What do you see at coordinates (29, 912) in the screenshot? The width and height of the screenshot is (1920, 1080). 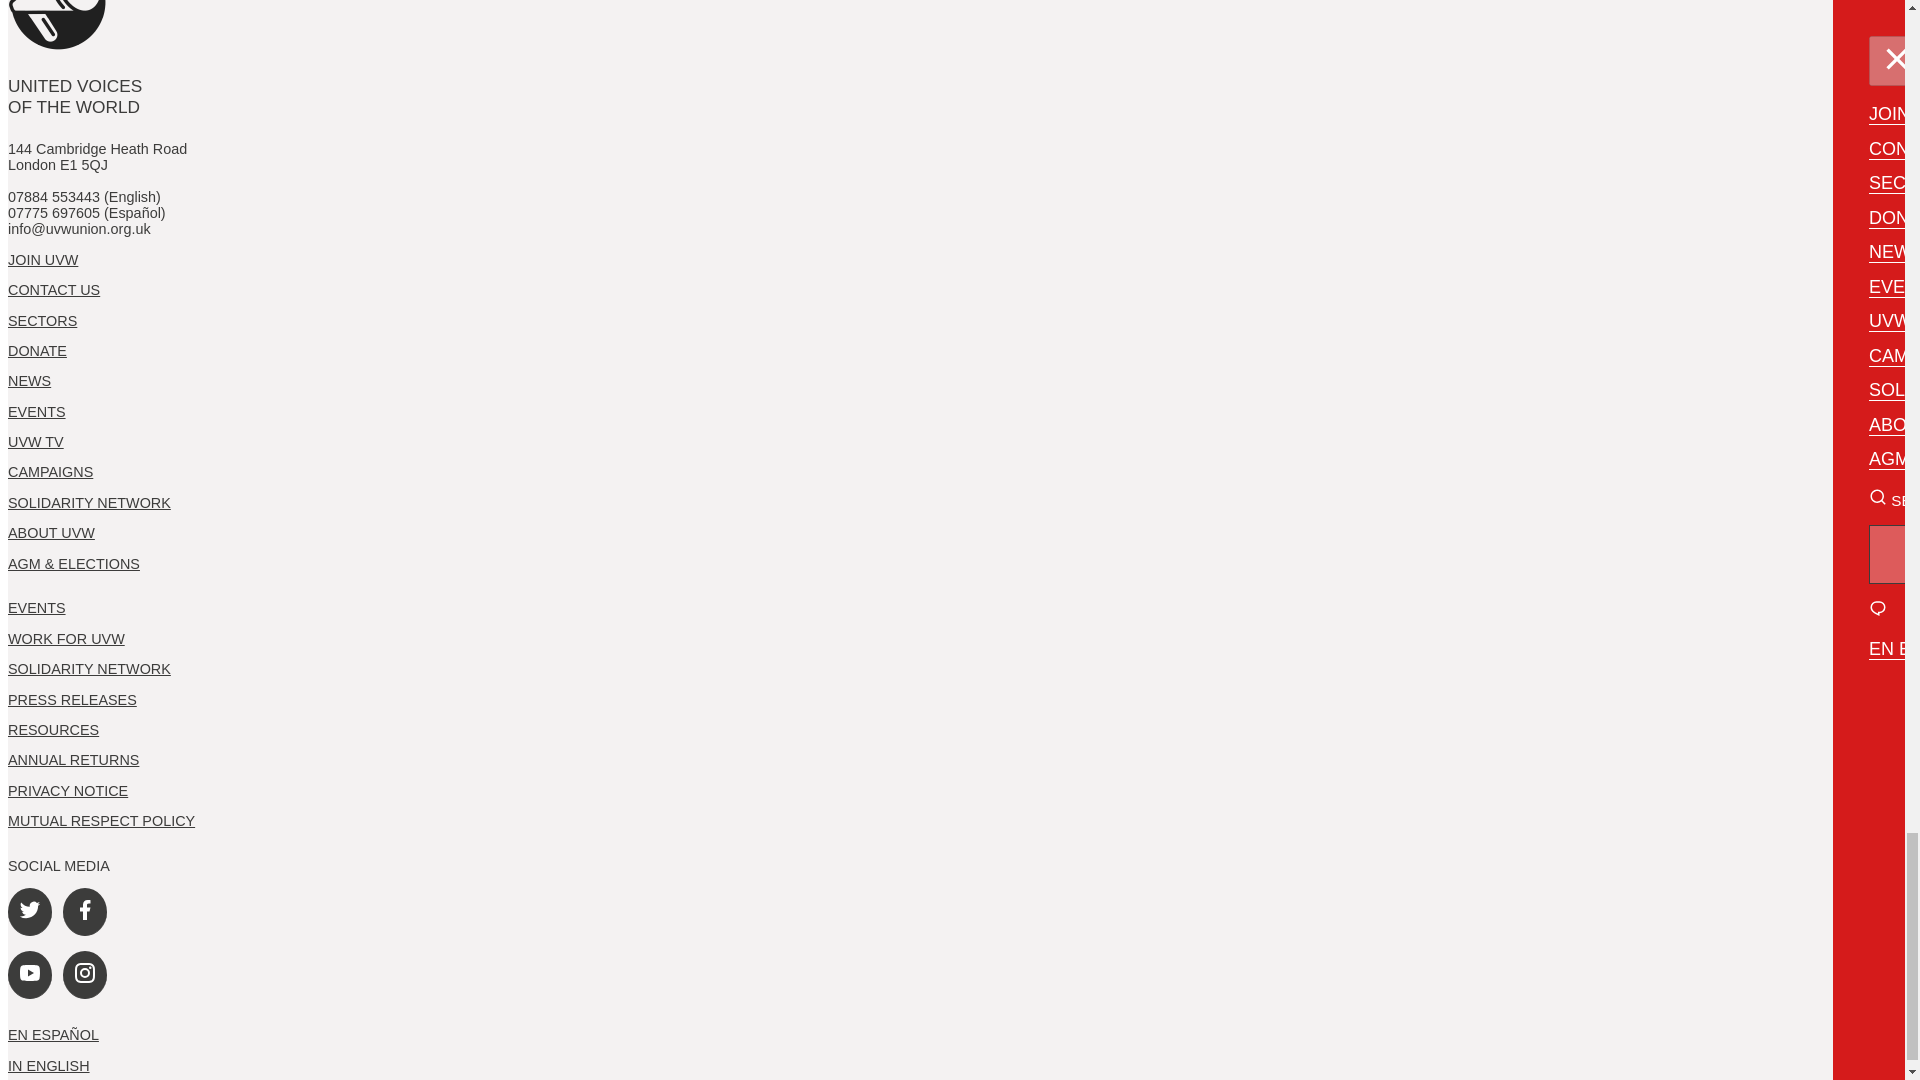 I see `Twitter` at bounding box center [29, 912].